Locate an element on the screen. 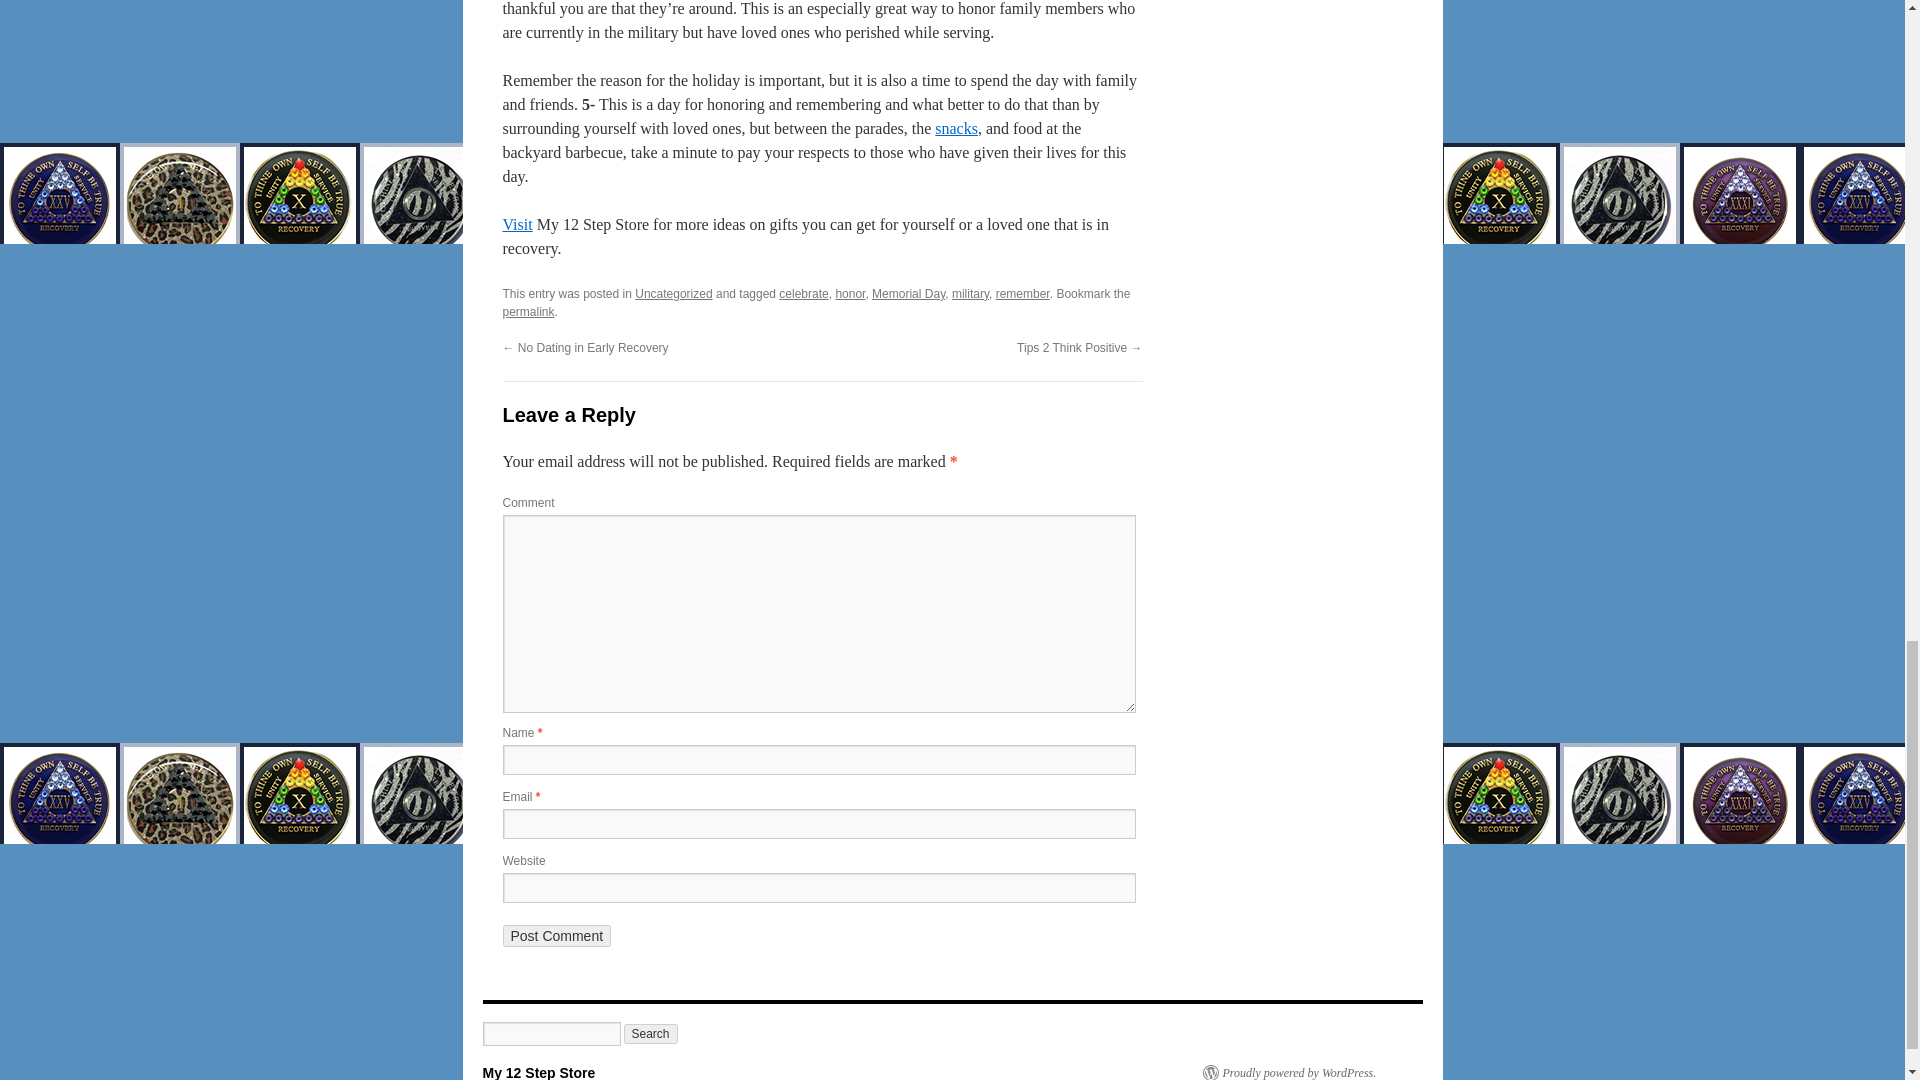 The height and width of the screenshot is (1080, 1920). military is located at coordinates (970, 294).